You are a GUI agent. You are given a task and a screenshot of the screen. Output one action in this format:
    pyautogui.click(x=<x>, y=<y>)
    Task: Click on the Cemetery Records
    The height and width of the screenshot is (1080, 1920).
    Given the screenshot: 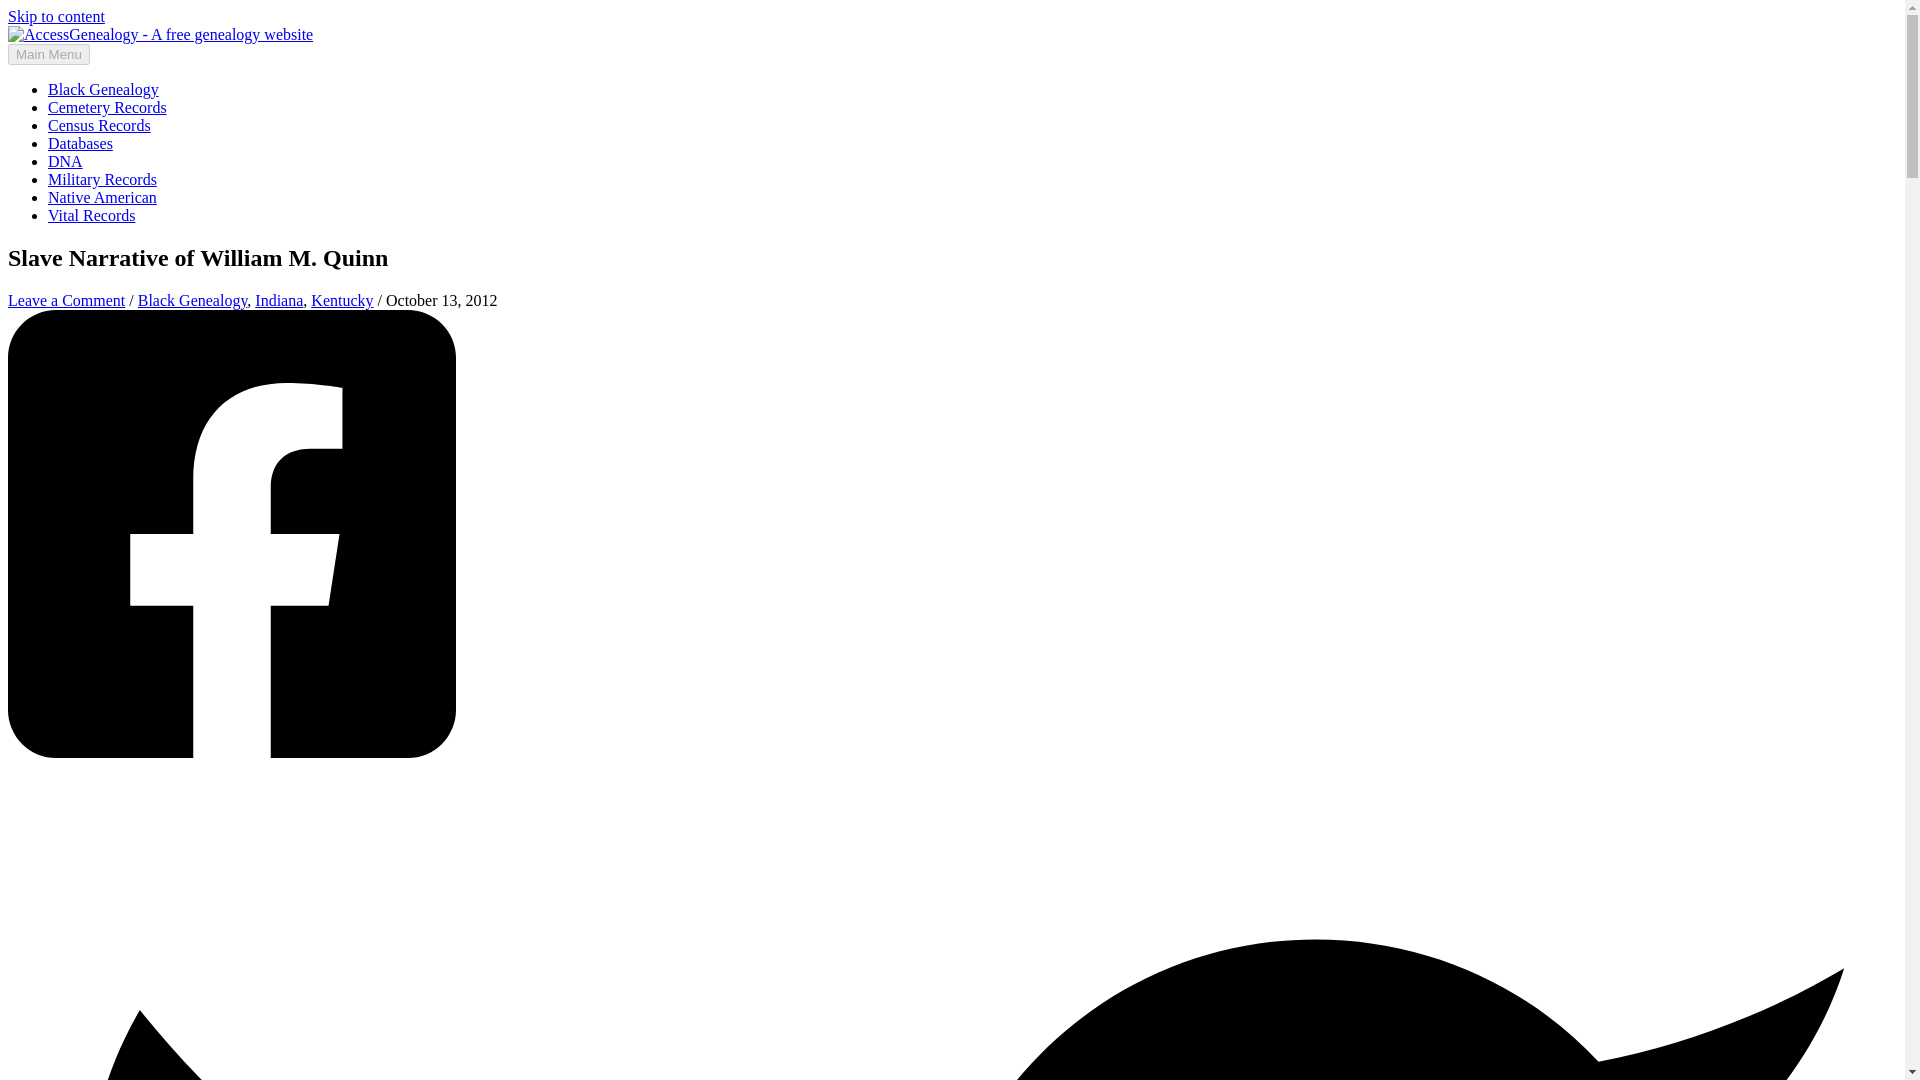 What is the action you would take?
    pyautogui.click(x=108, y=107)
    